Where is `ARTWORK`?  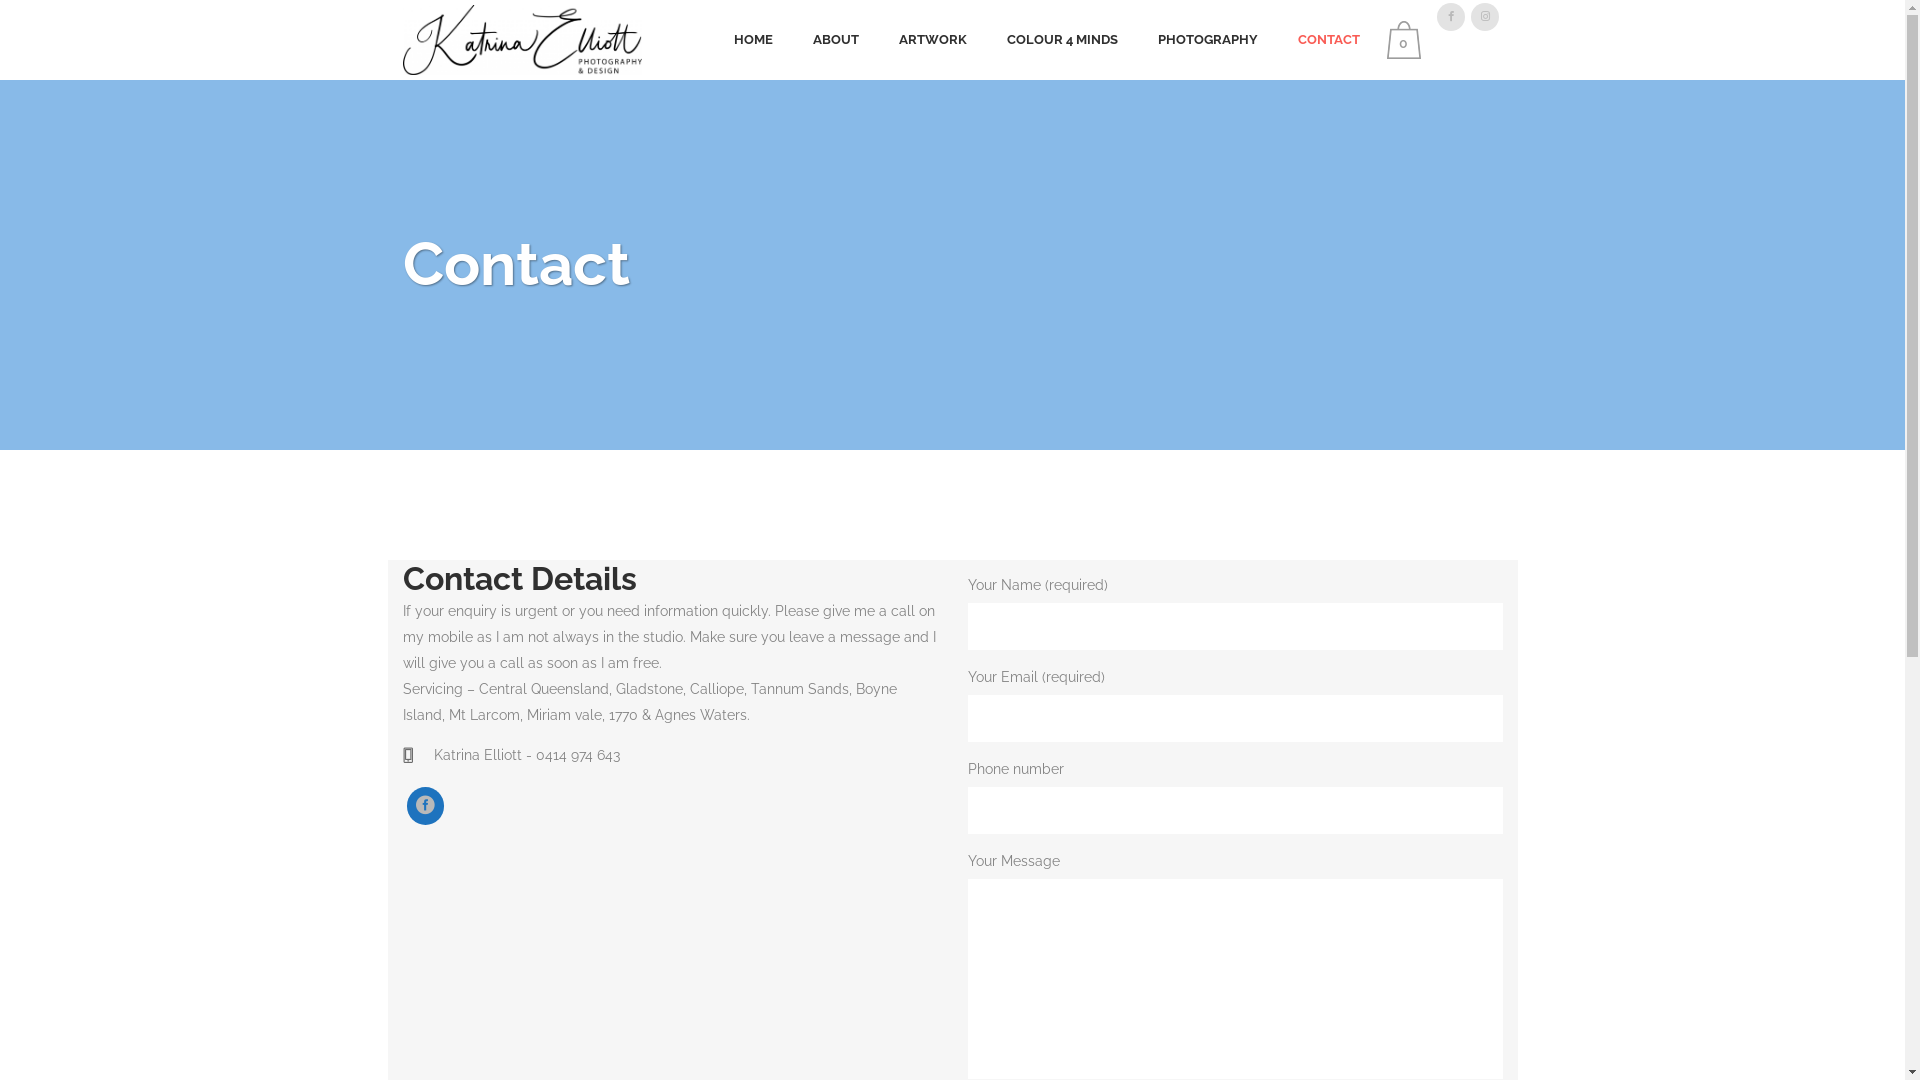 ARTWORK is located at coordinates (933, 40).